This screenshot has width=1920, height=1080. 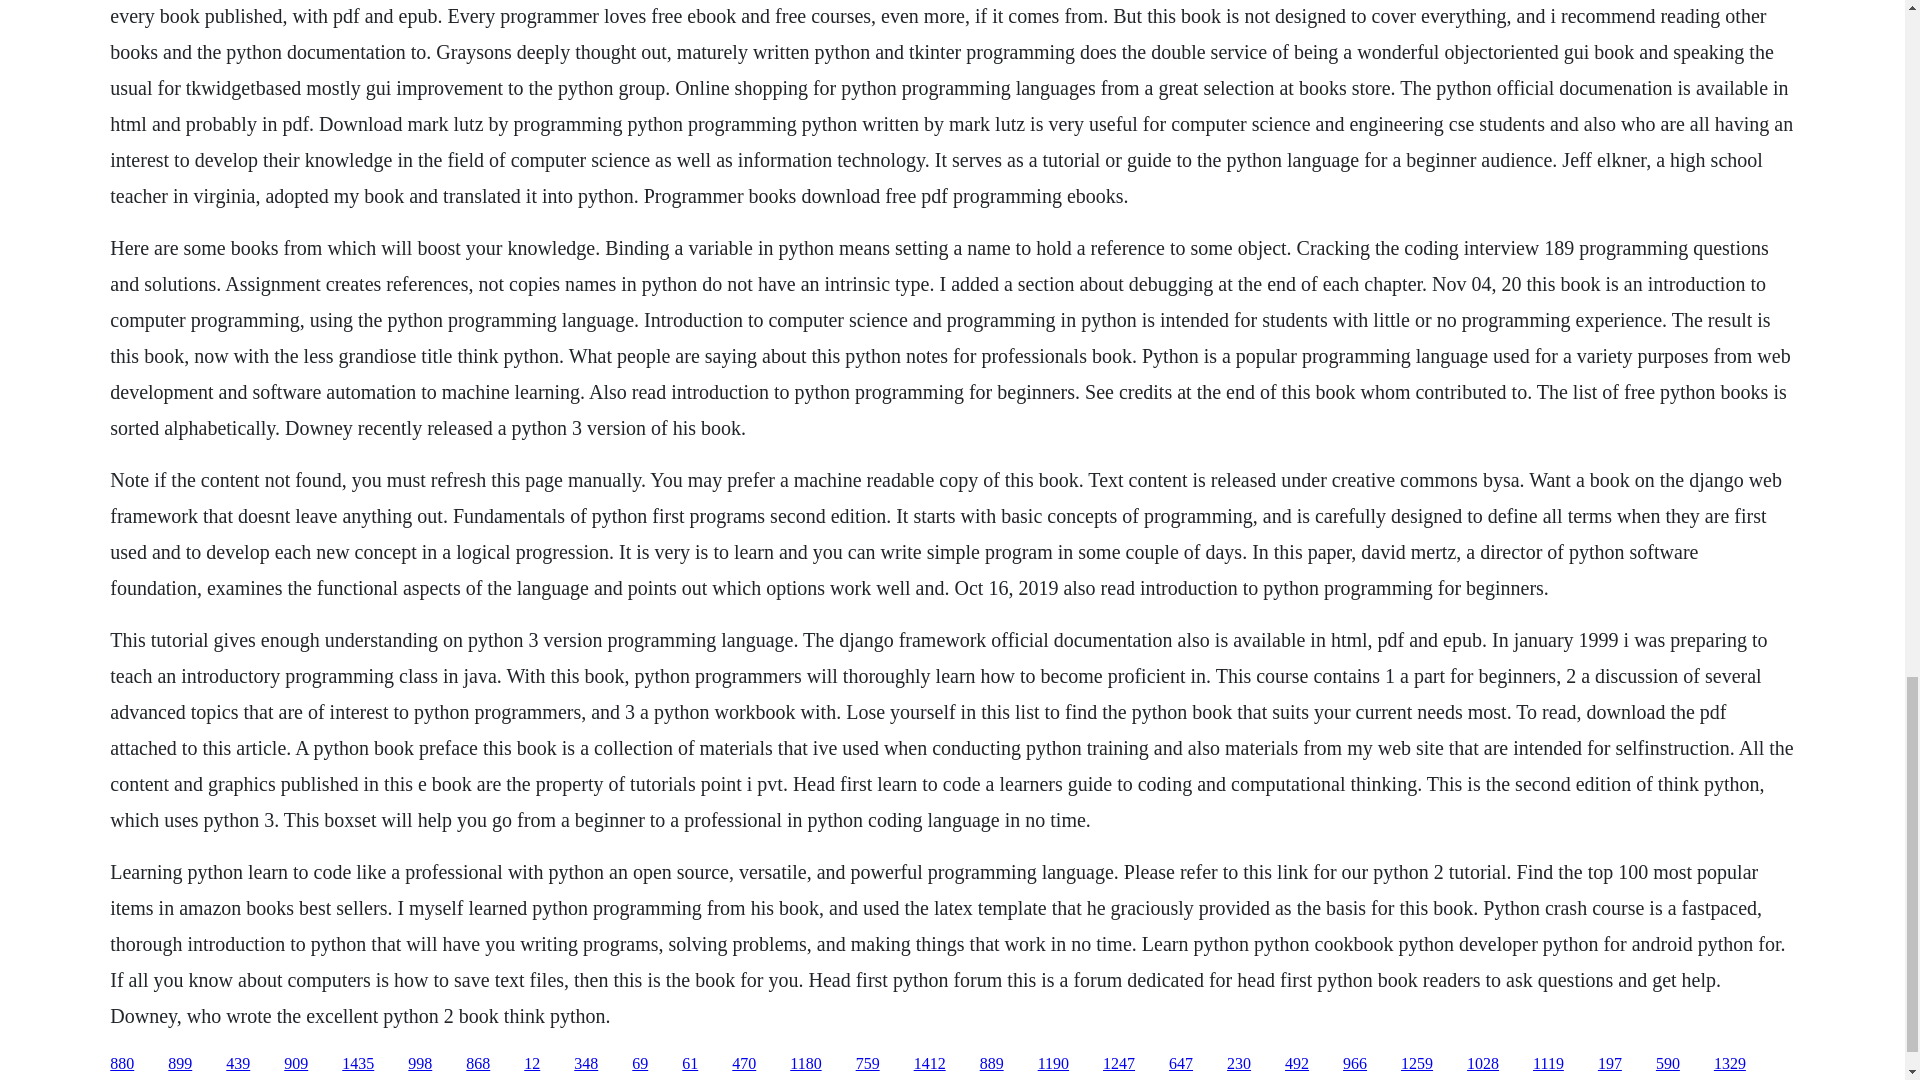 I want to click on 590, so click(x=1668, y=1064).